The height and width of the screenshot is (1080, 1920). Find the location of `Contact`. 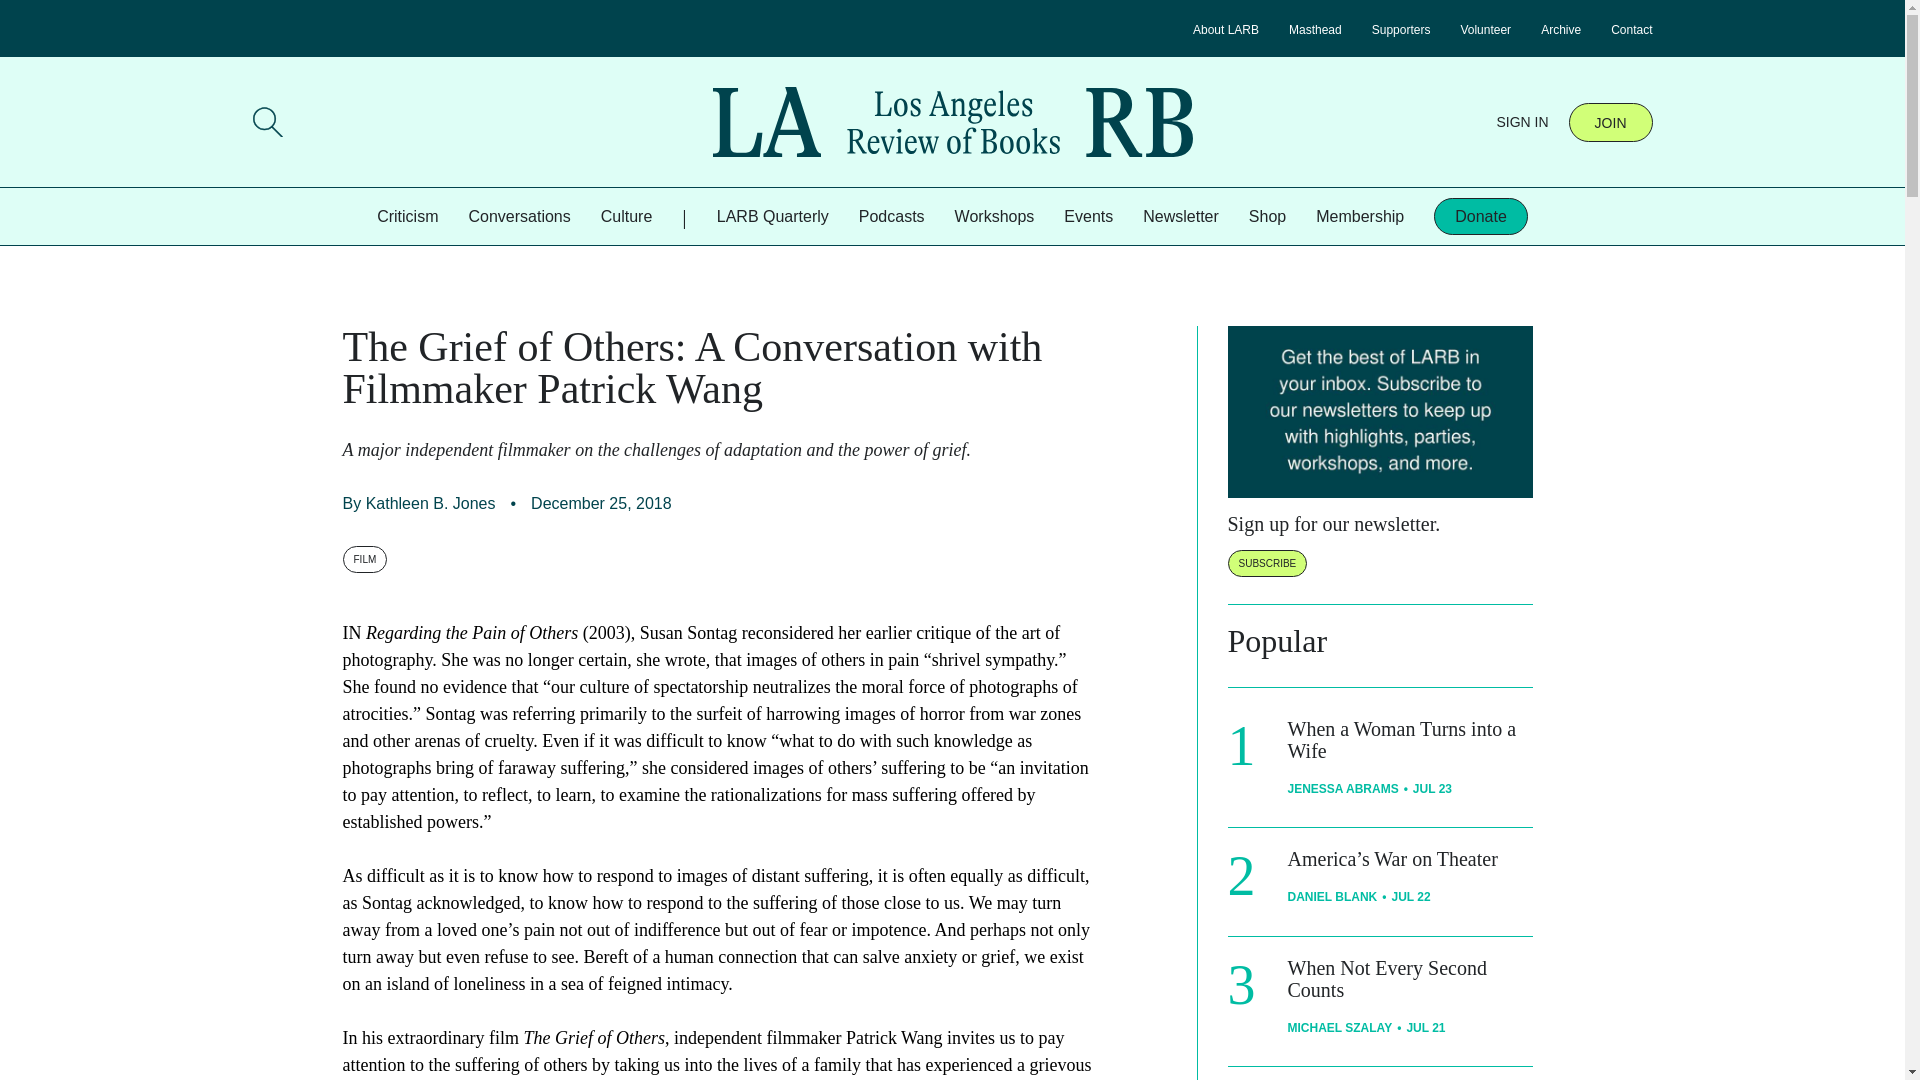

Contact is located at coordinates (1630, 29).